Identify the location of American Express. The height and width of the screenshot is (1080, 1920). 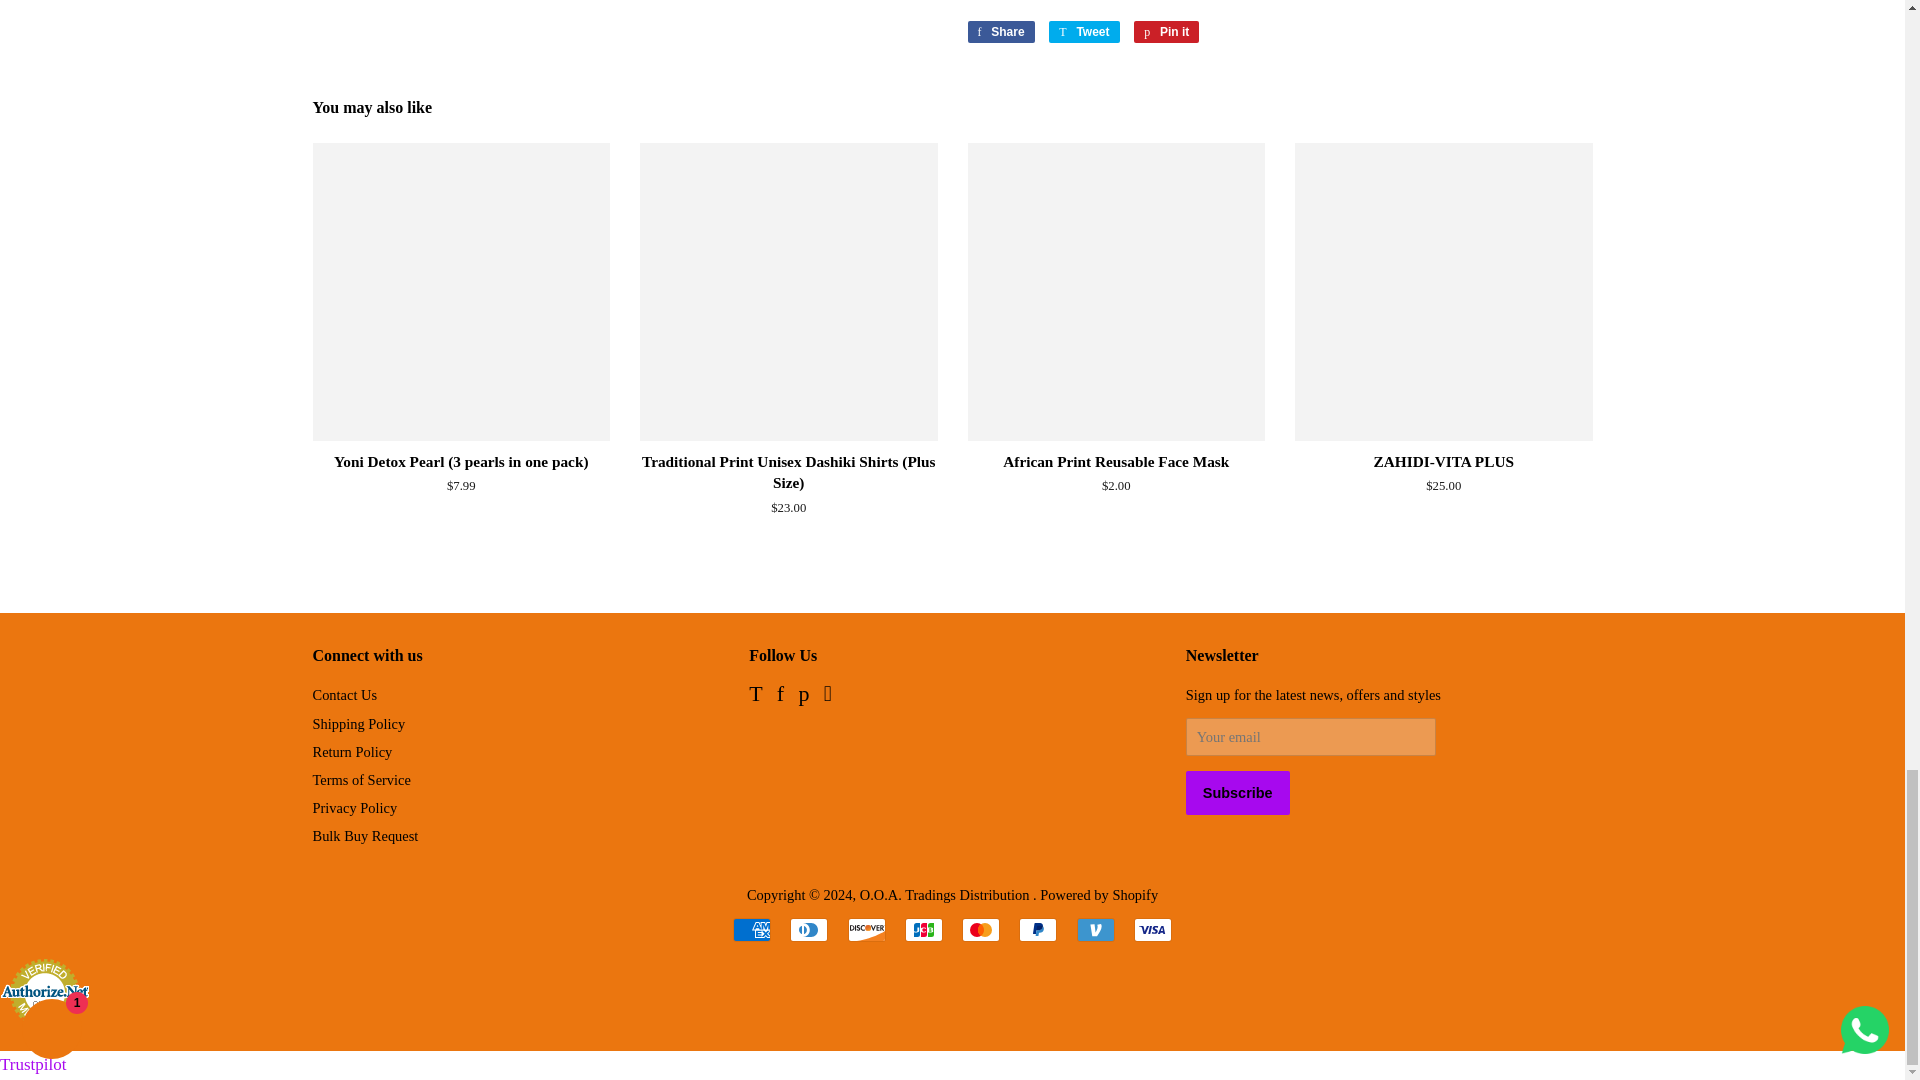
(752, 930).